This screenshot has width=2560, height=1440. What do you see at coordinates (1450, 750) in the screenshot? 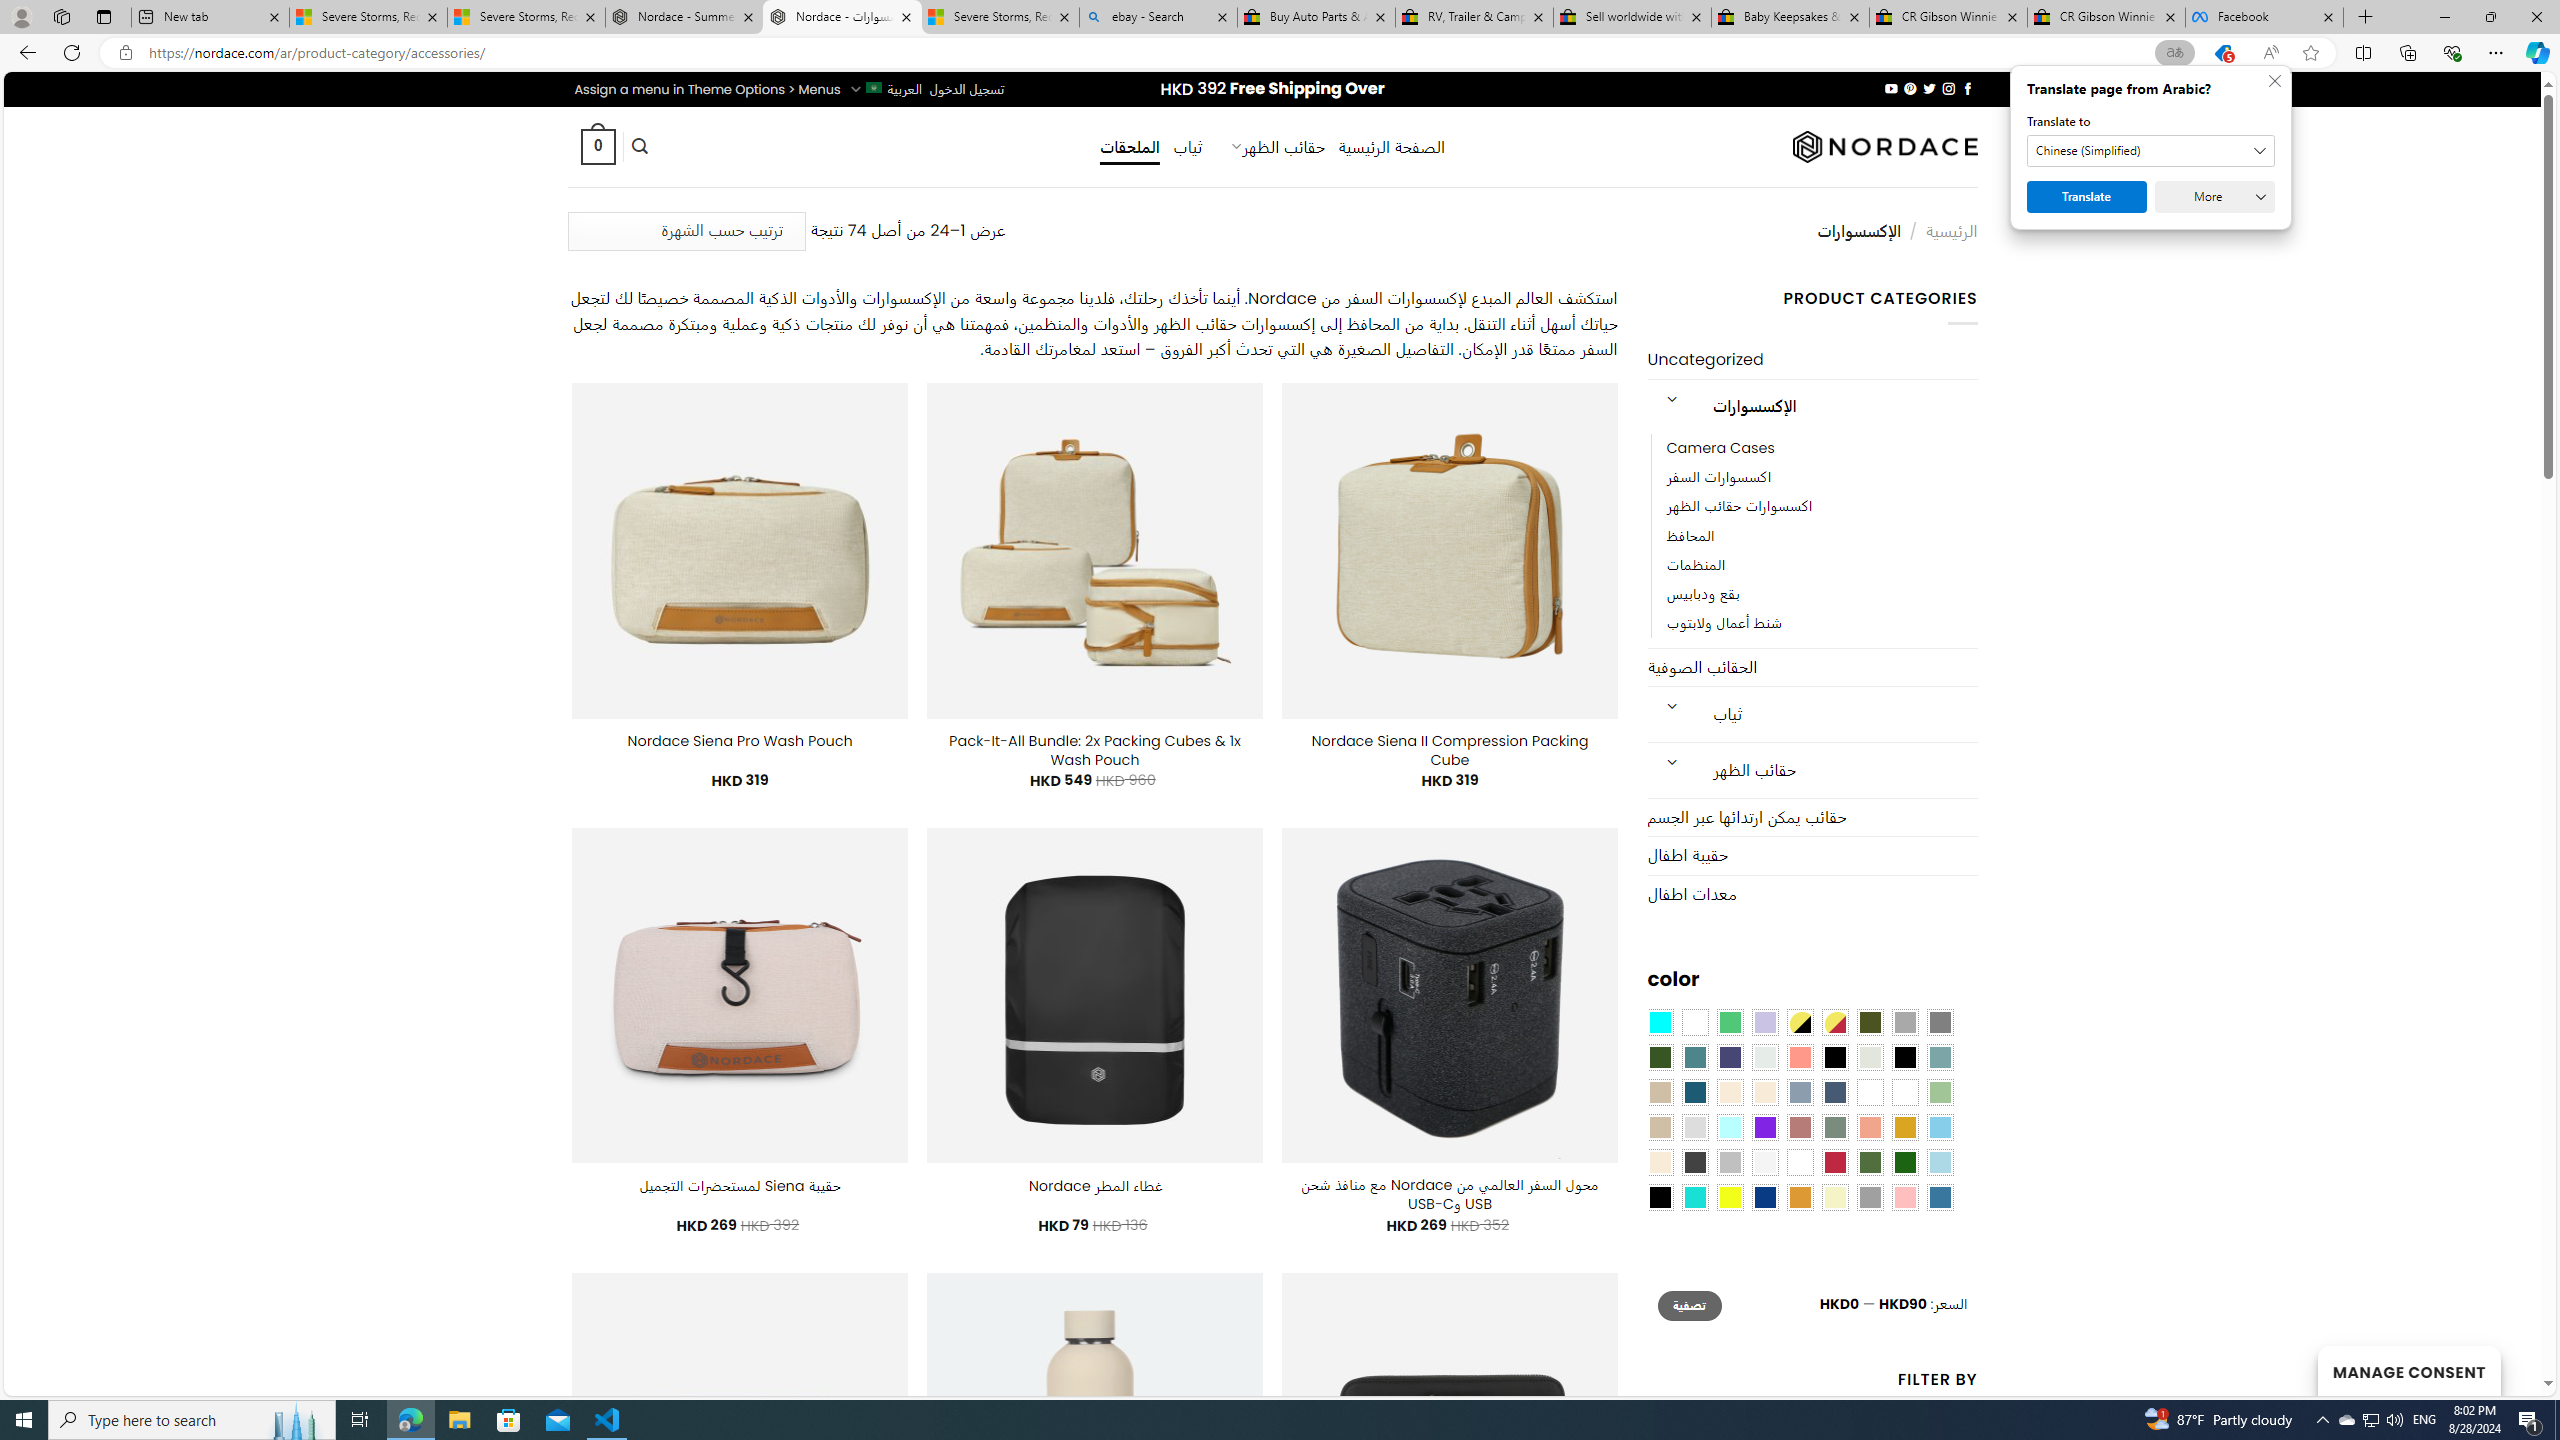
I see `Nordace Siena II Compression Packing Cube` at bounding box center [1450, 750].